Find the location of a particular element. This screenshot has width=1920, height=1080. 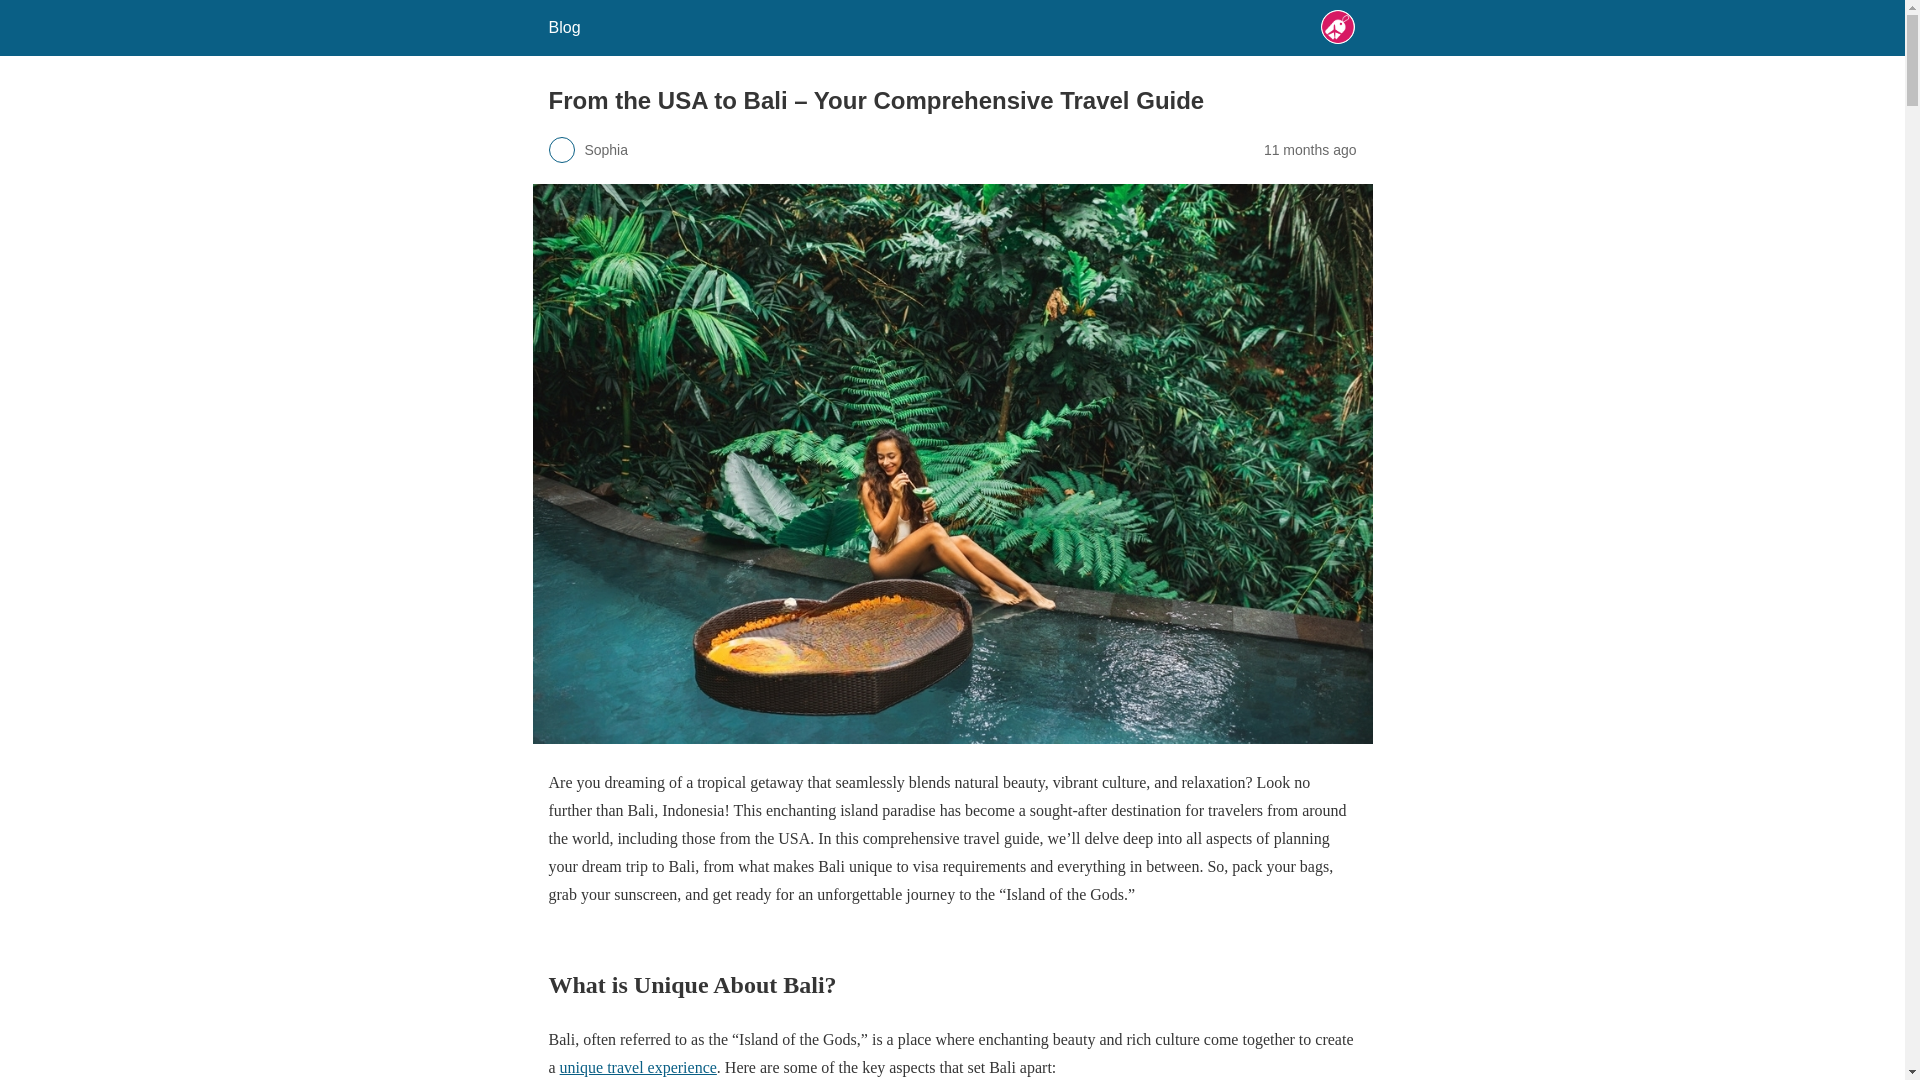

unique travel experience is located at coordinates (638, 1067).